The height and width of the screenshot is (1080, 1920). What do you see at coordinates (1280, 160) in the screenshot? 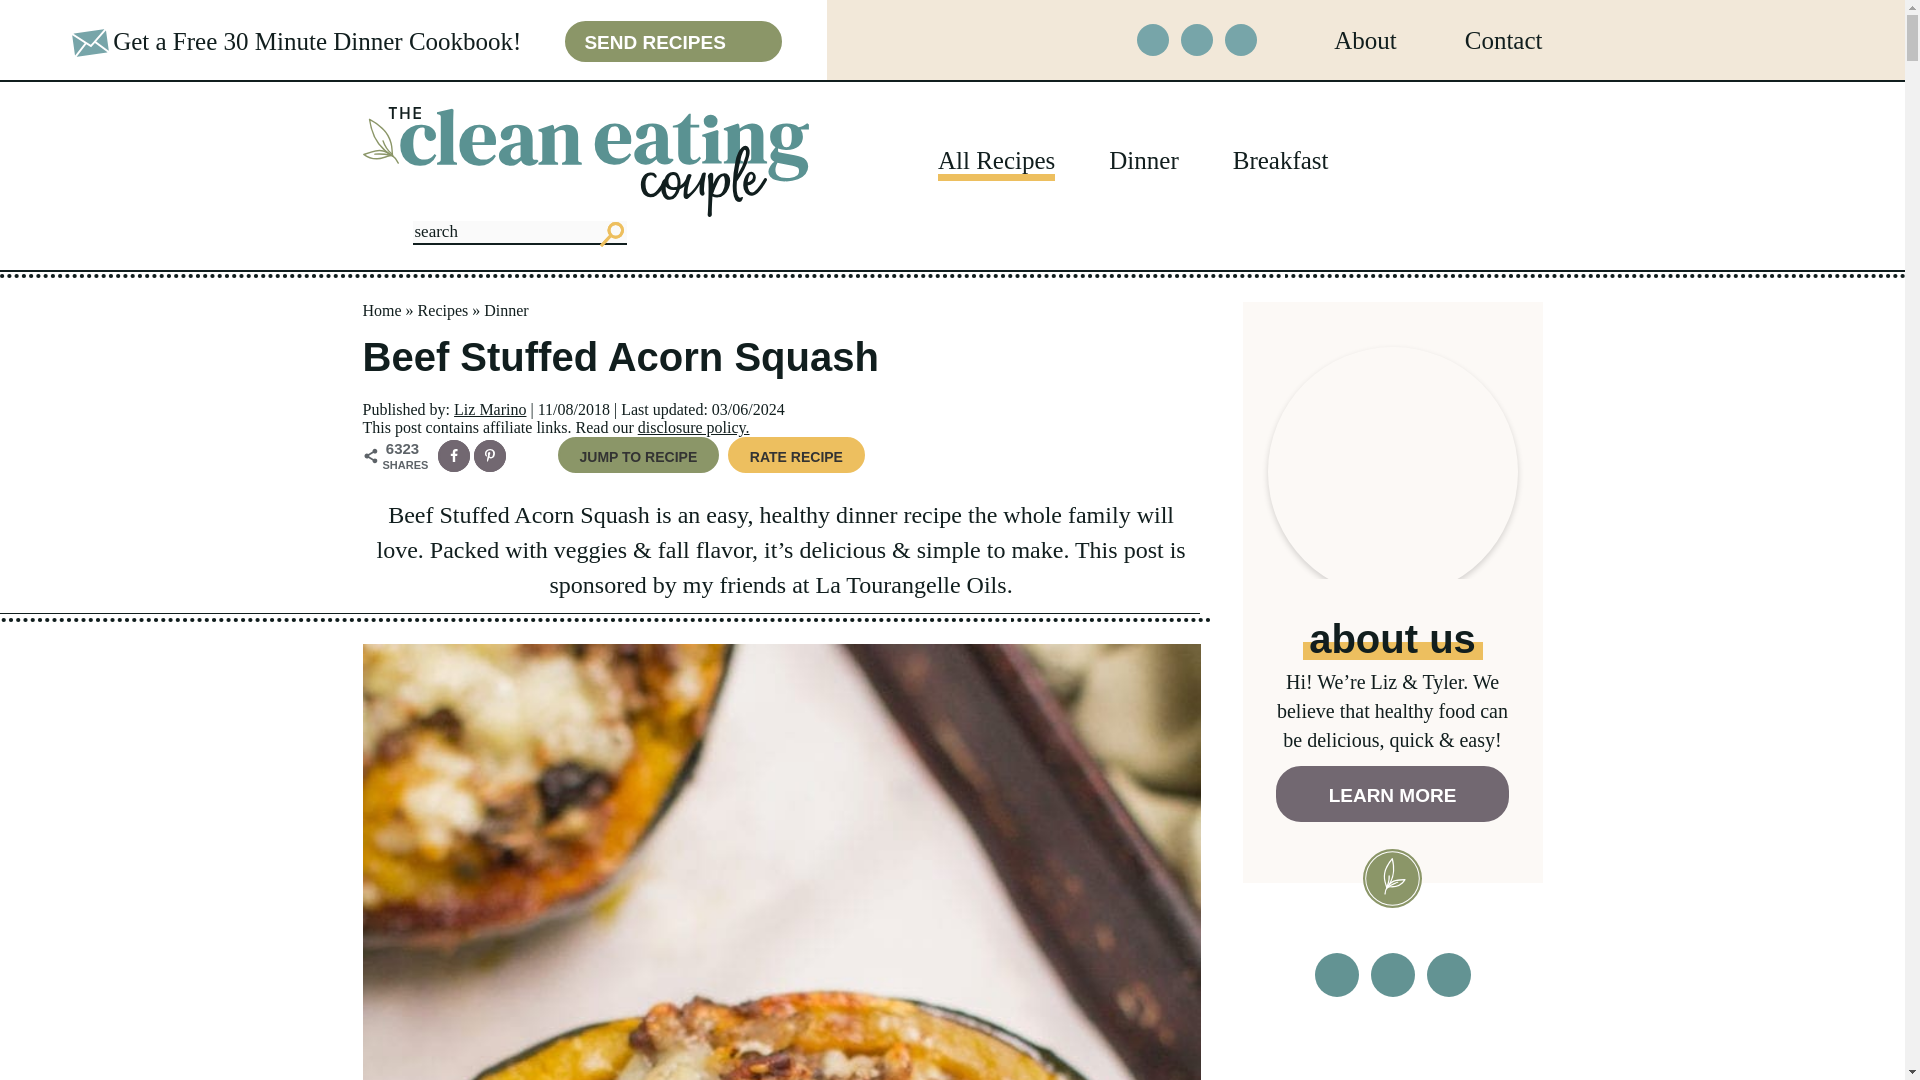
I see `Breakfast` at bounding box center [1280, 160].